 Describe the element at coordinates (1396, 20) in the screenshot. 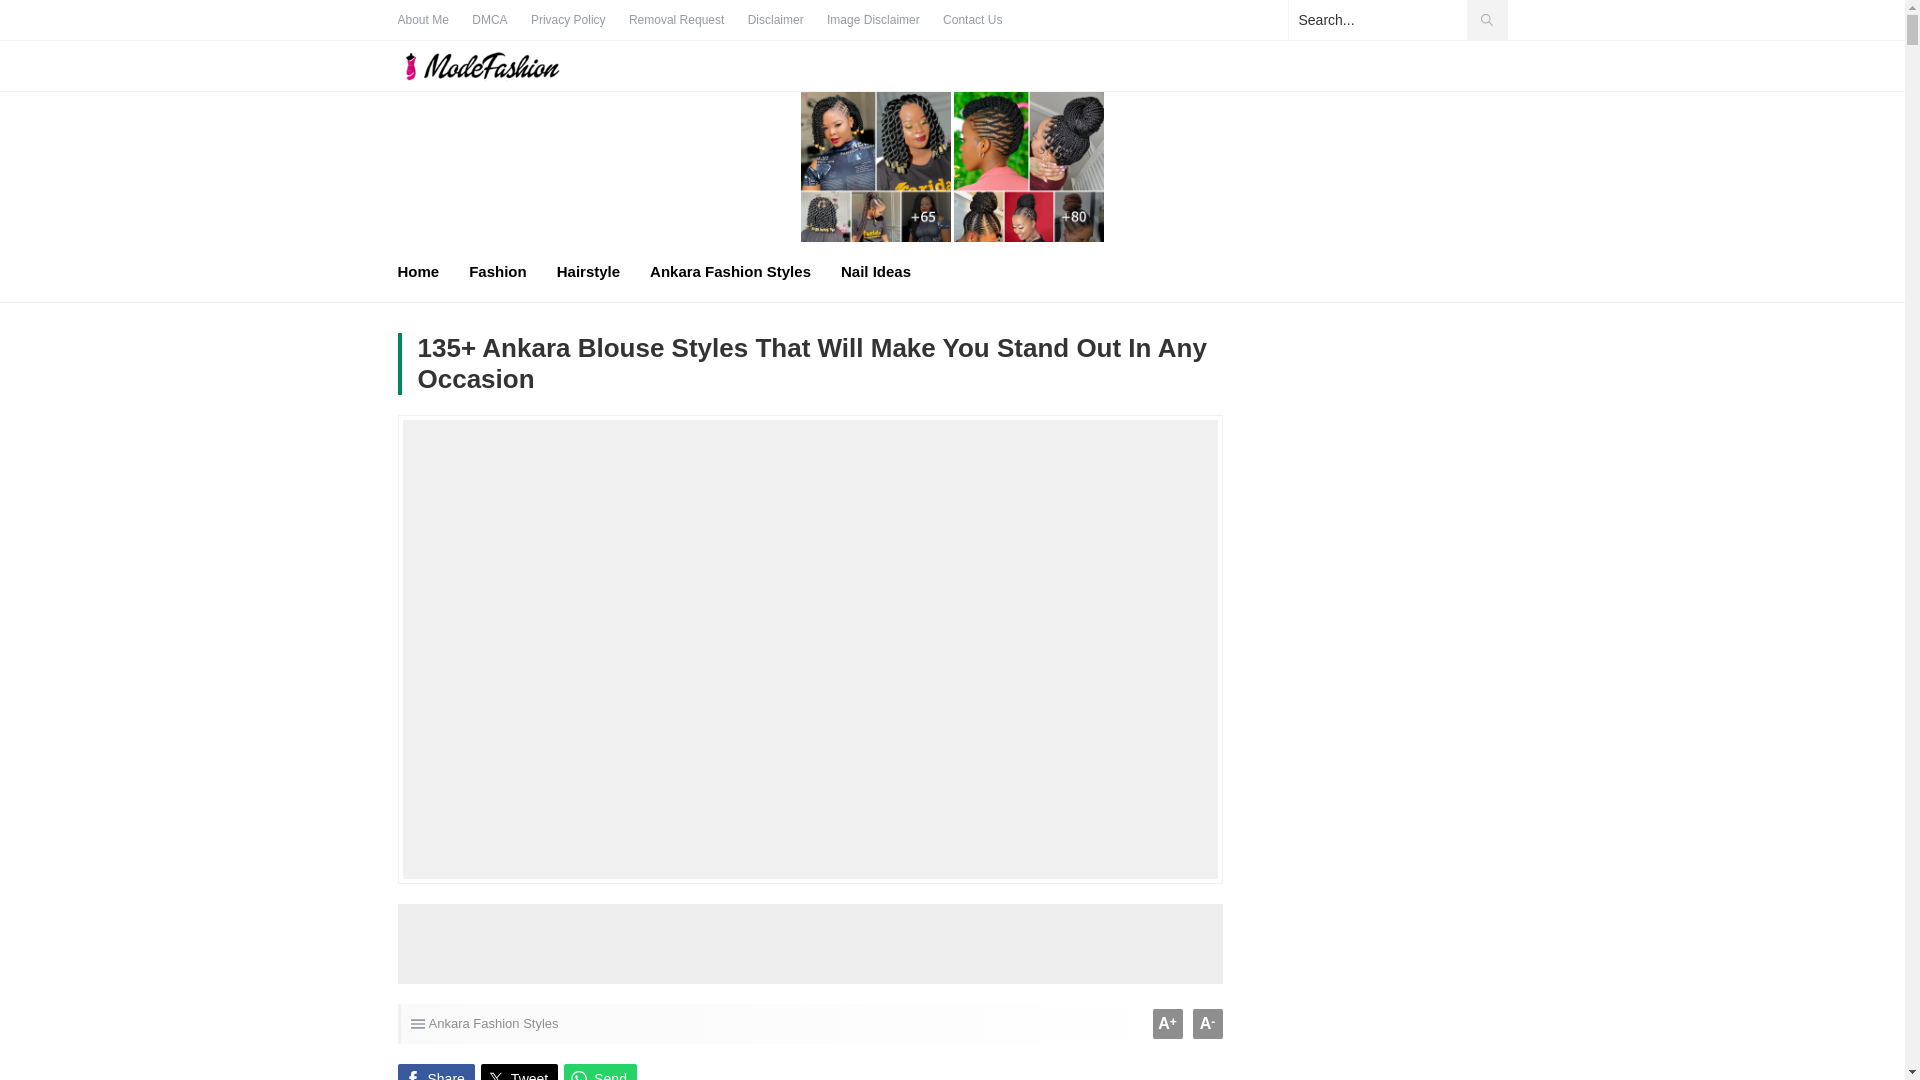

I see `Search...` at that location.